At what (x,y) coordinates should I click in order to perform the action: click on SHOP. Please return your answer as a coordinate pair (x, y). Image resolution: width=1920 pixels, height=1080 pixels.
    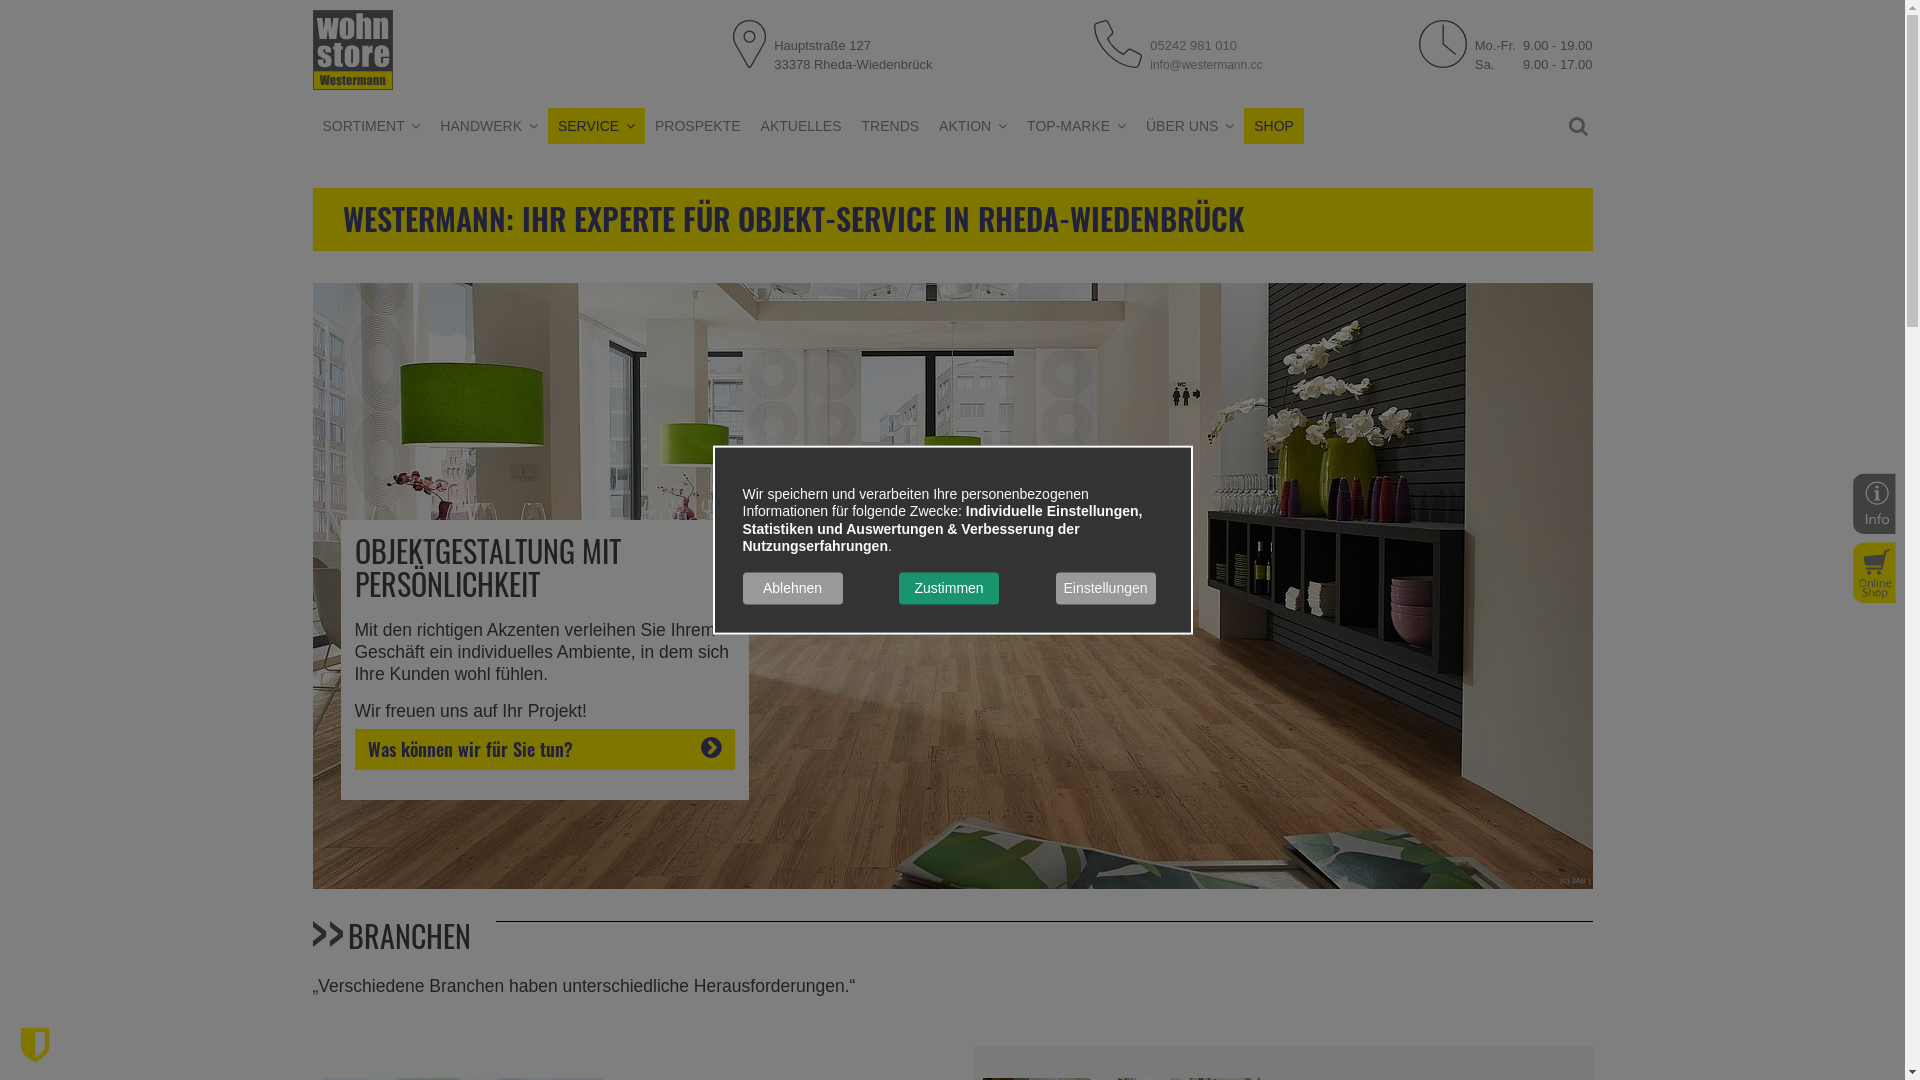
    Looking at the image, I should click on (1274, 126).